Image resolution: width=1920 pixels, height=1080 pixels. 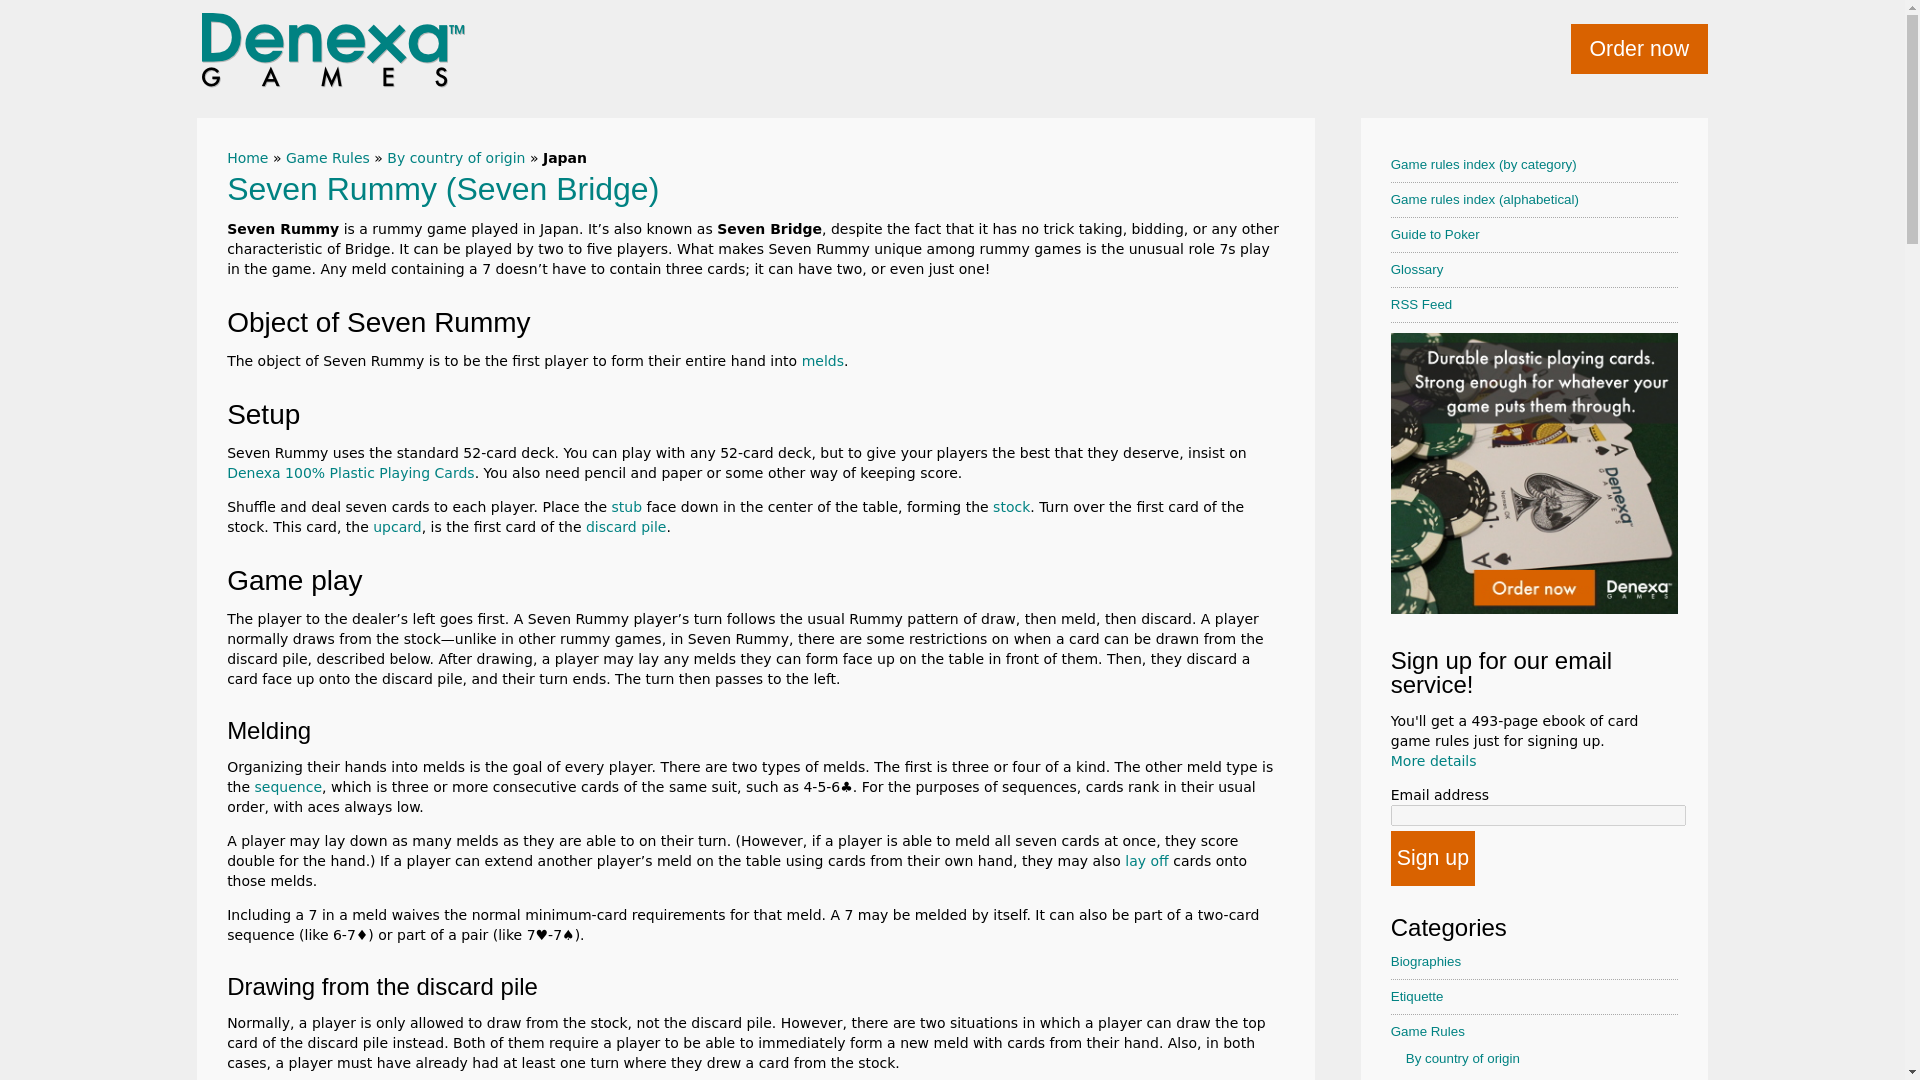 I want to click on By country of origin, so click(x=456, y=158).